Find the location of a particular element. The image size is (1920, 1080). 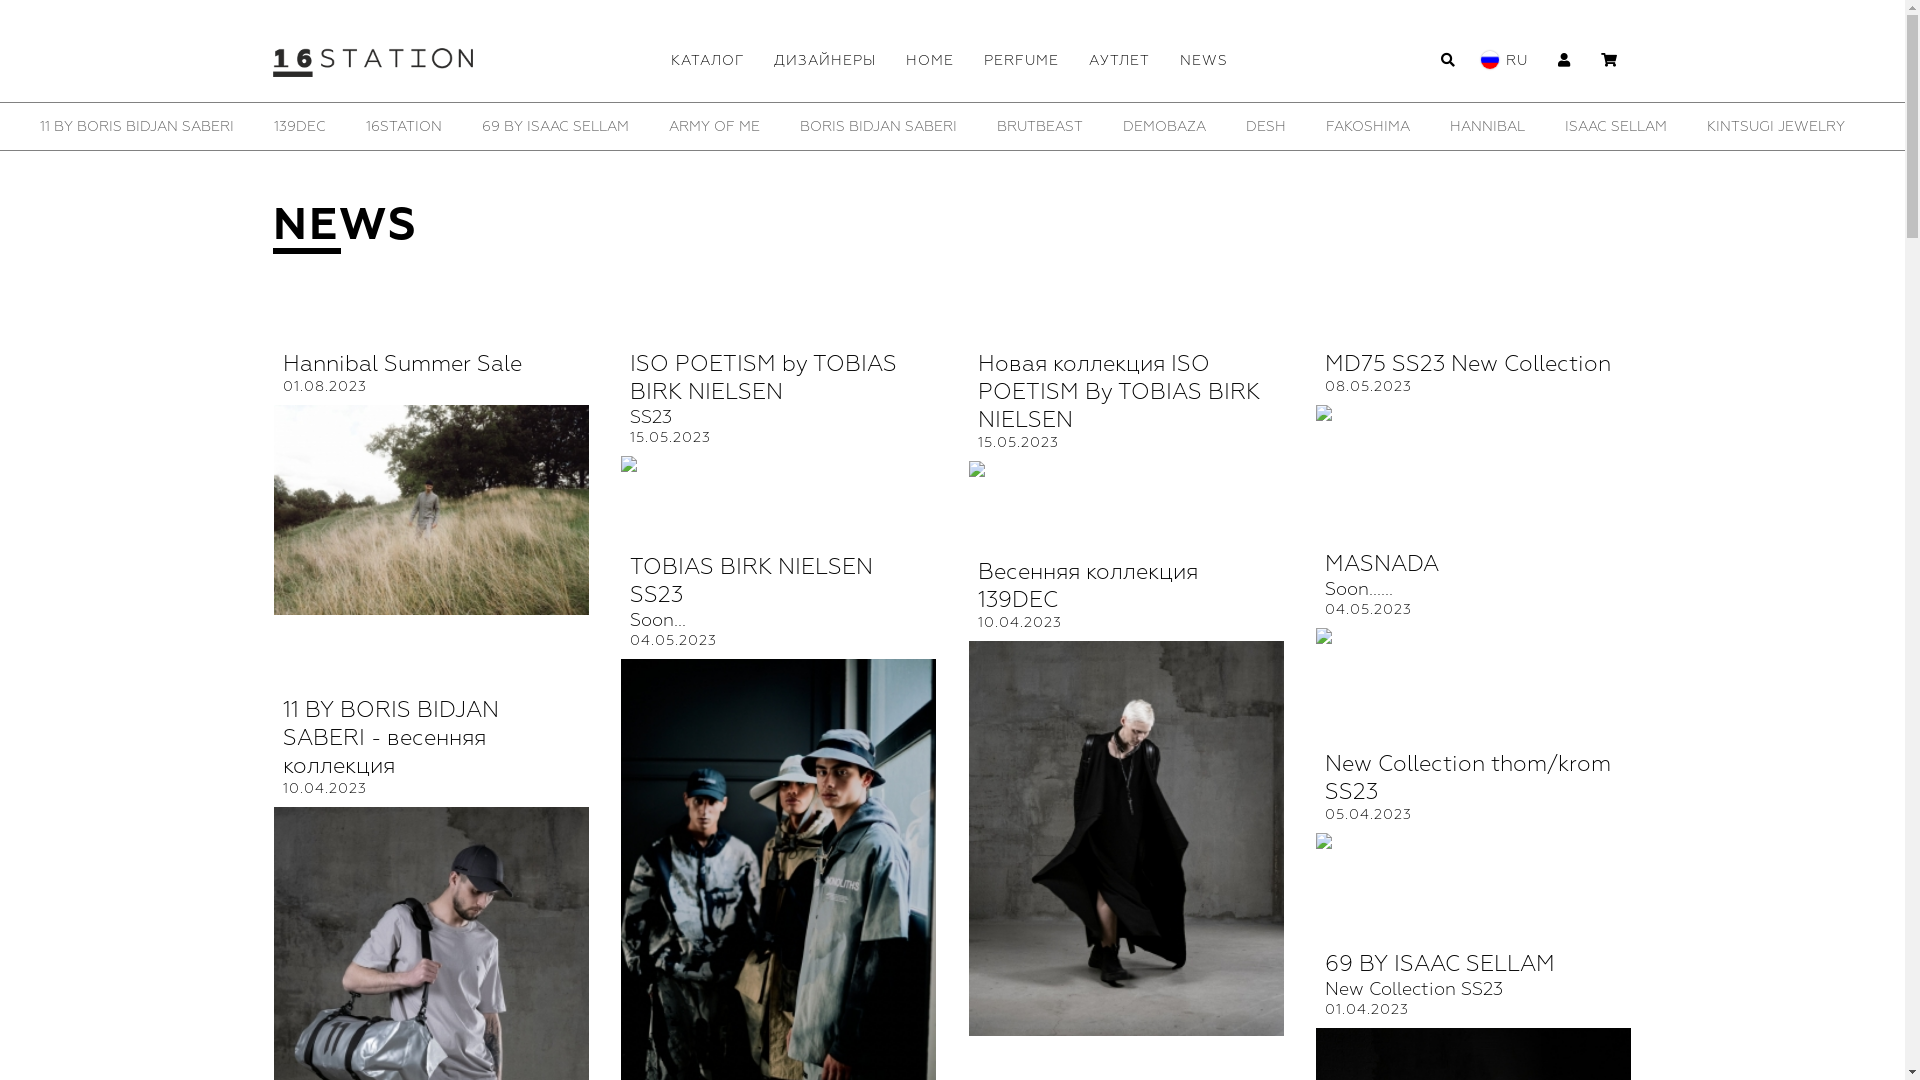

NEWS is located at coordinates (1203, 60).